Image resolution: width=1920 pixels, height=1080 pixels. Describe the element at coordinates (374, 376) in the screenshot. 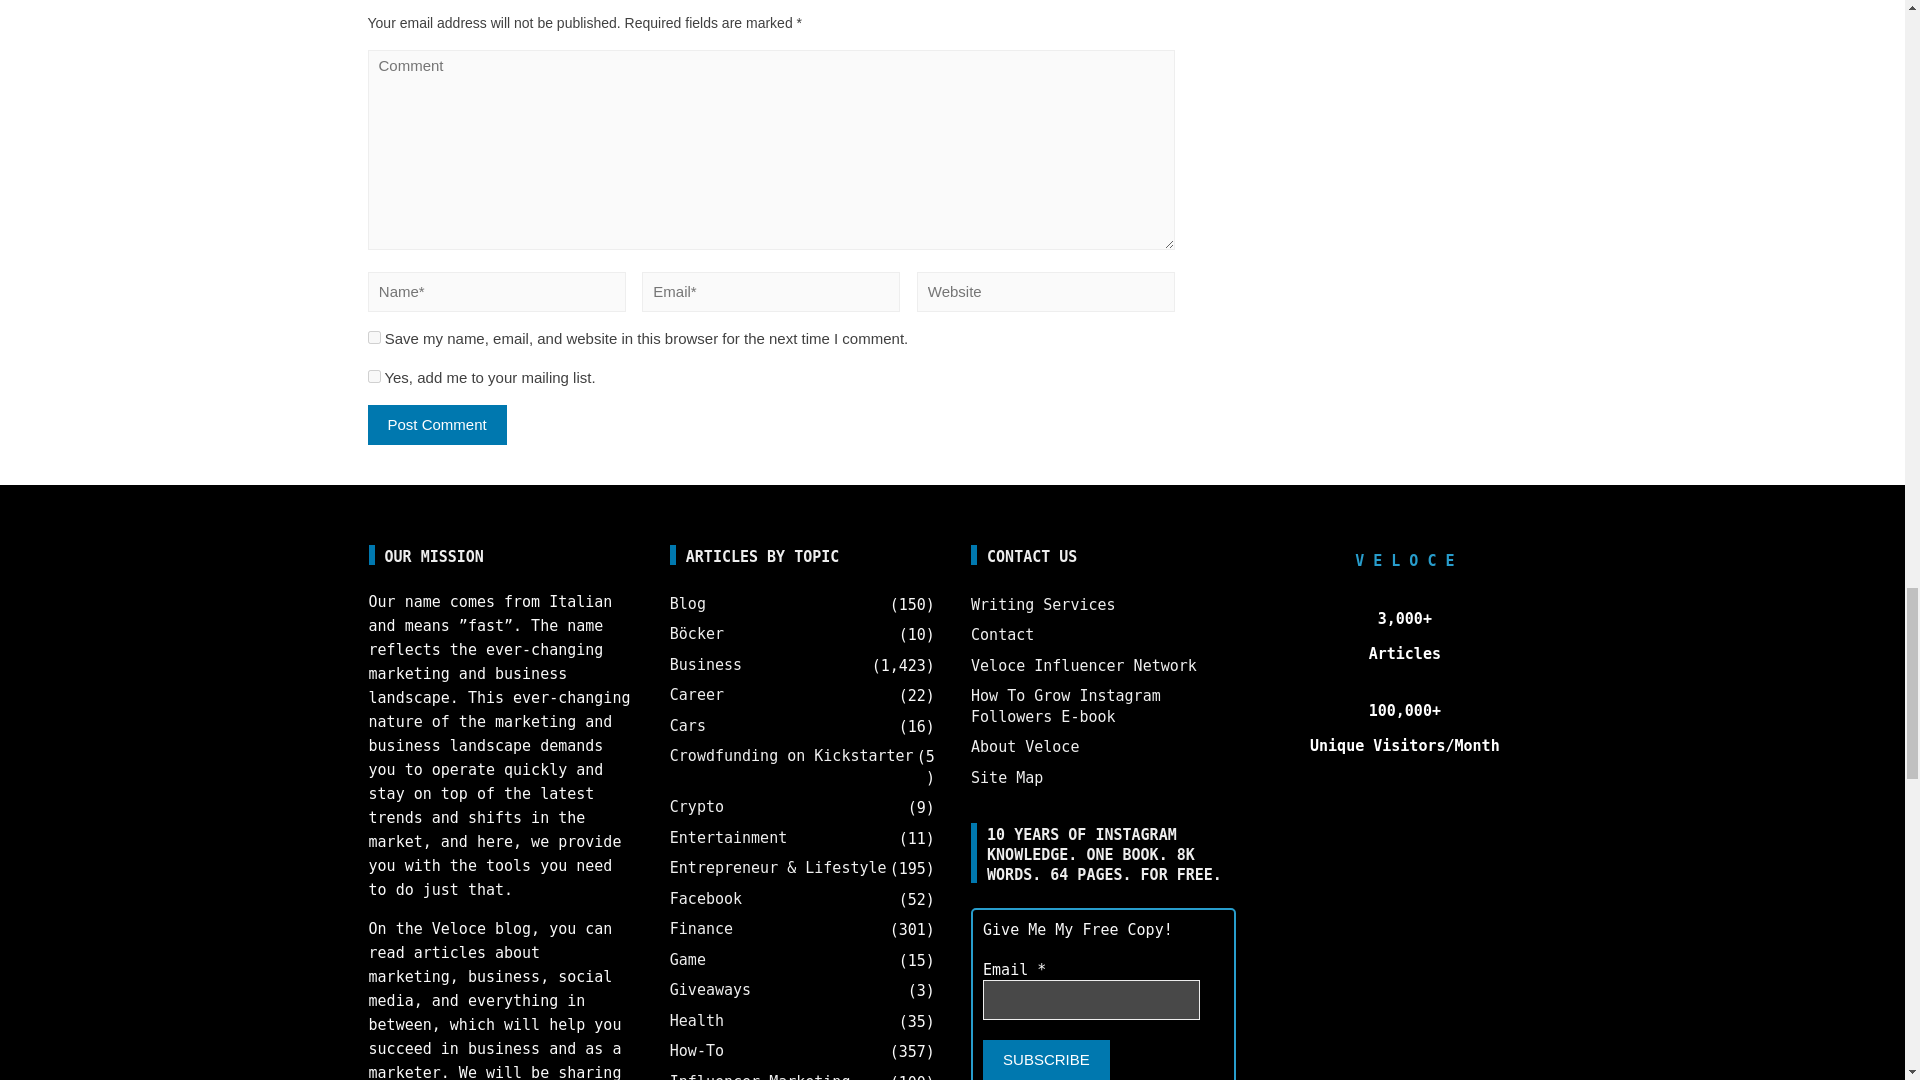

I see `1` at that location.